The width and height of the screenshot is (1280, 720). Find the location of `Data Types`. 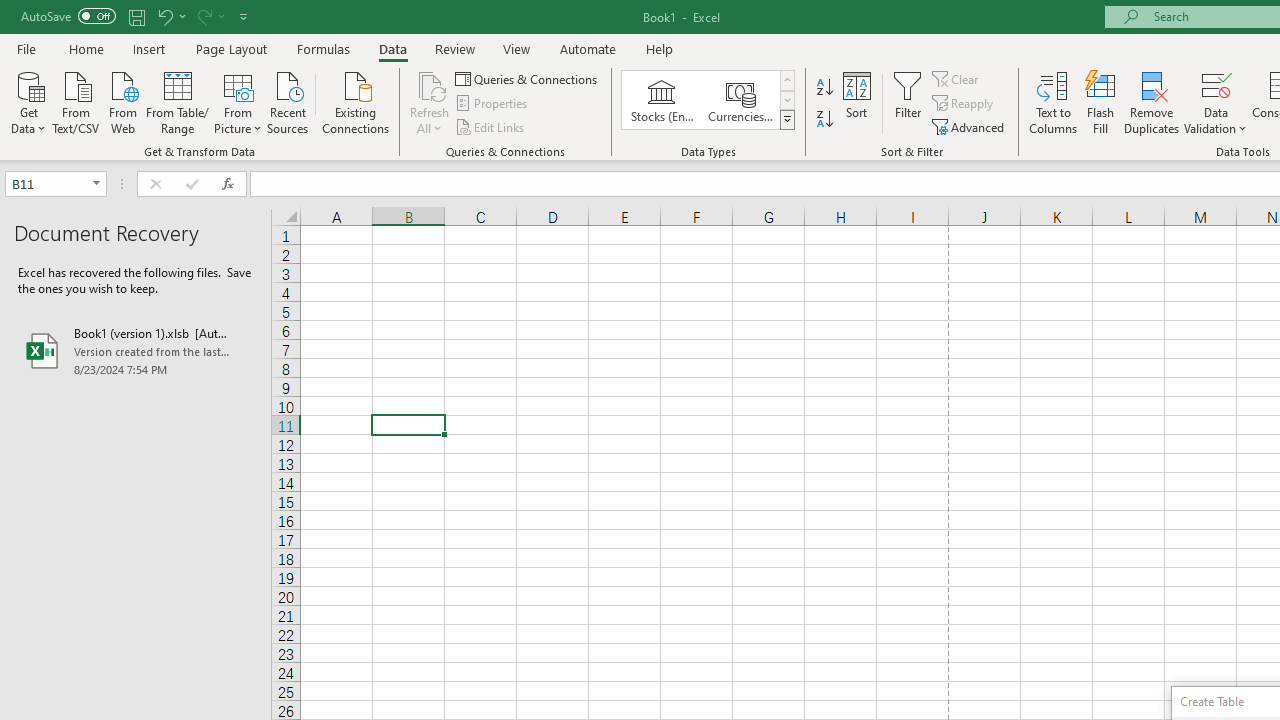

Data Types is located at coordinates (786, 120).